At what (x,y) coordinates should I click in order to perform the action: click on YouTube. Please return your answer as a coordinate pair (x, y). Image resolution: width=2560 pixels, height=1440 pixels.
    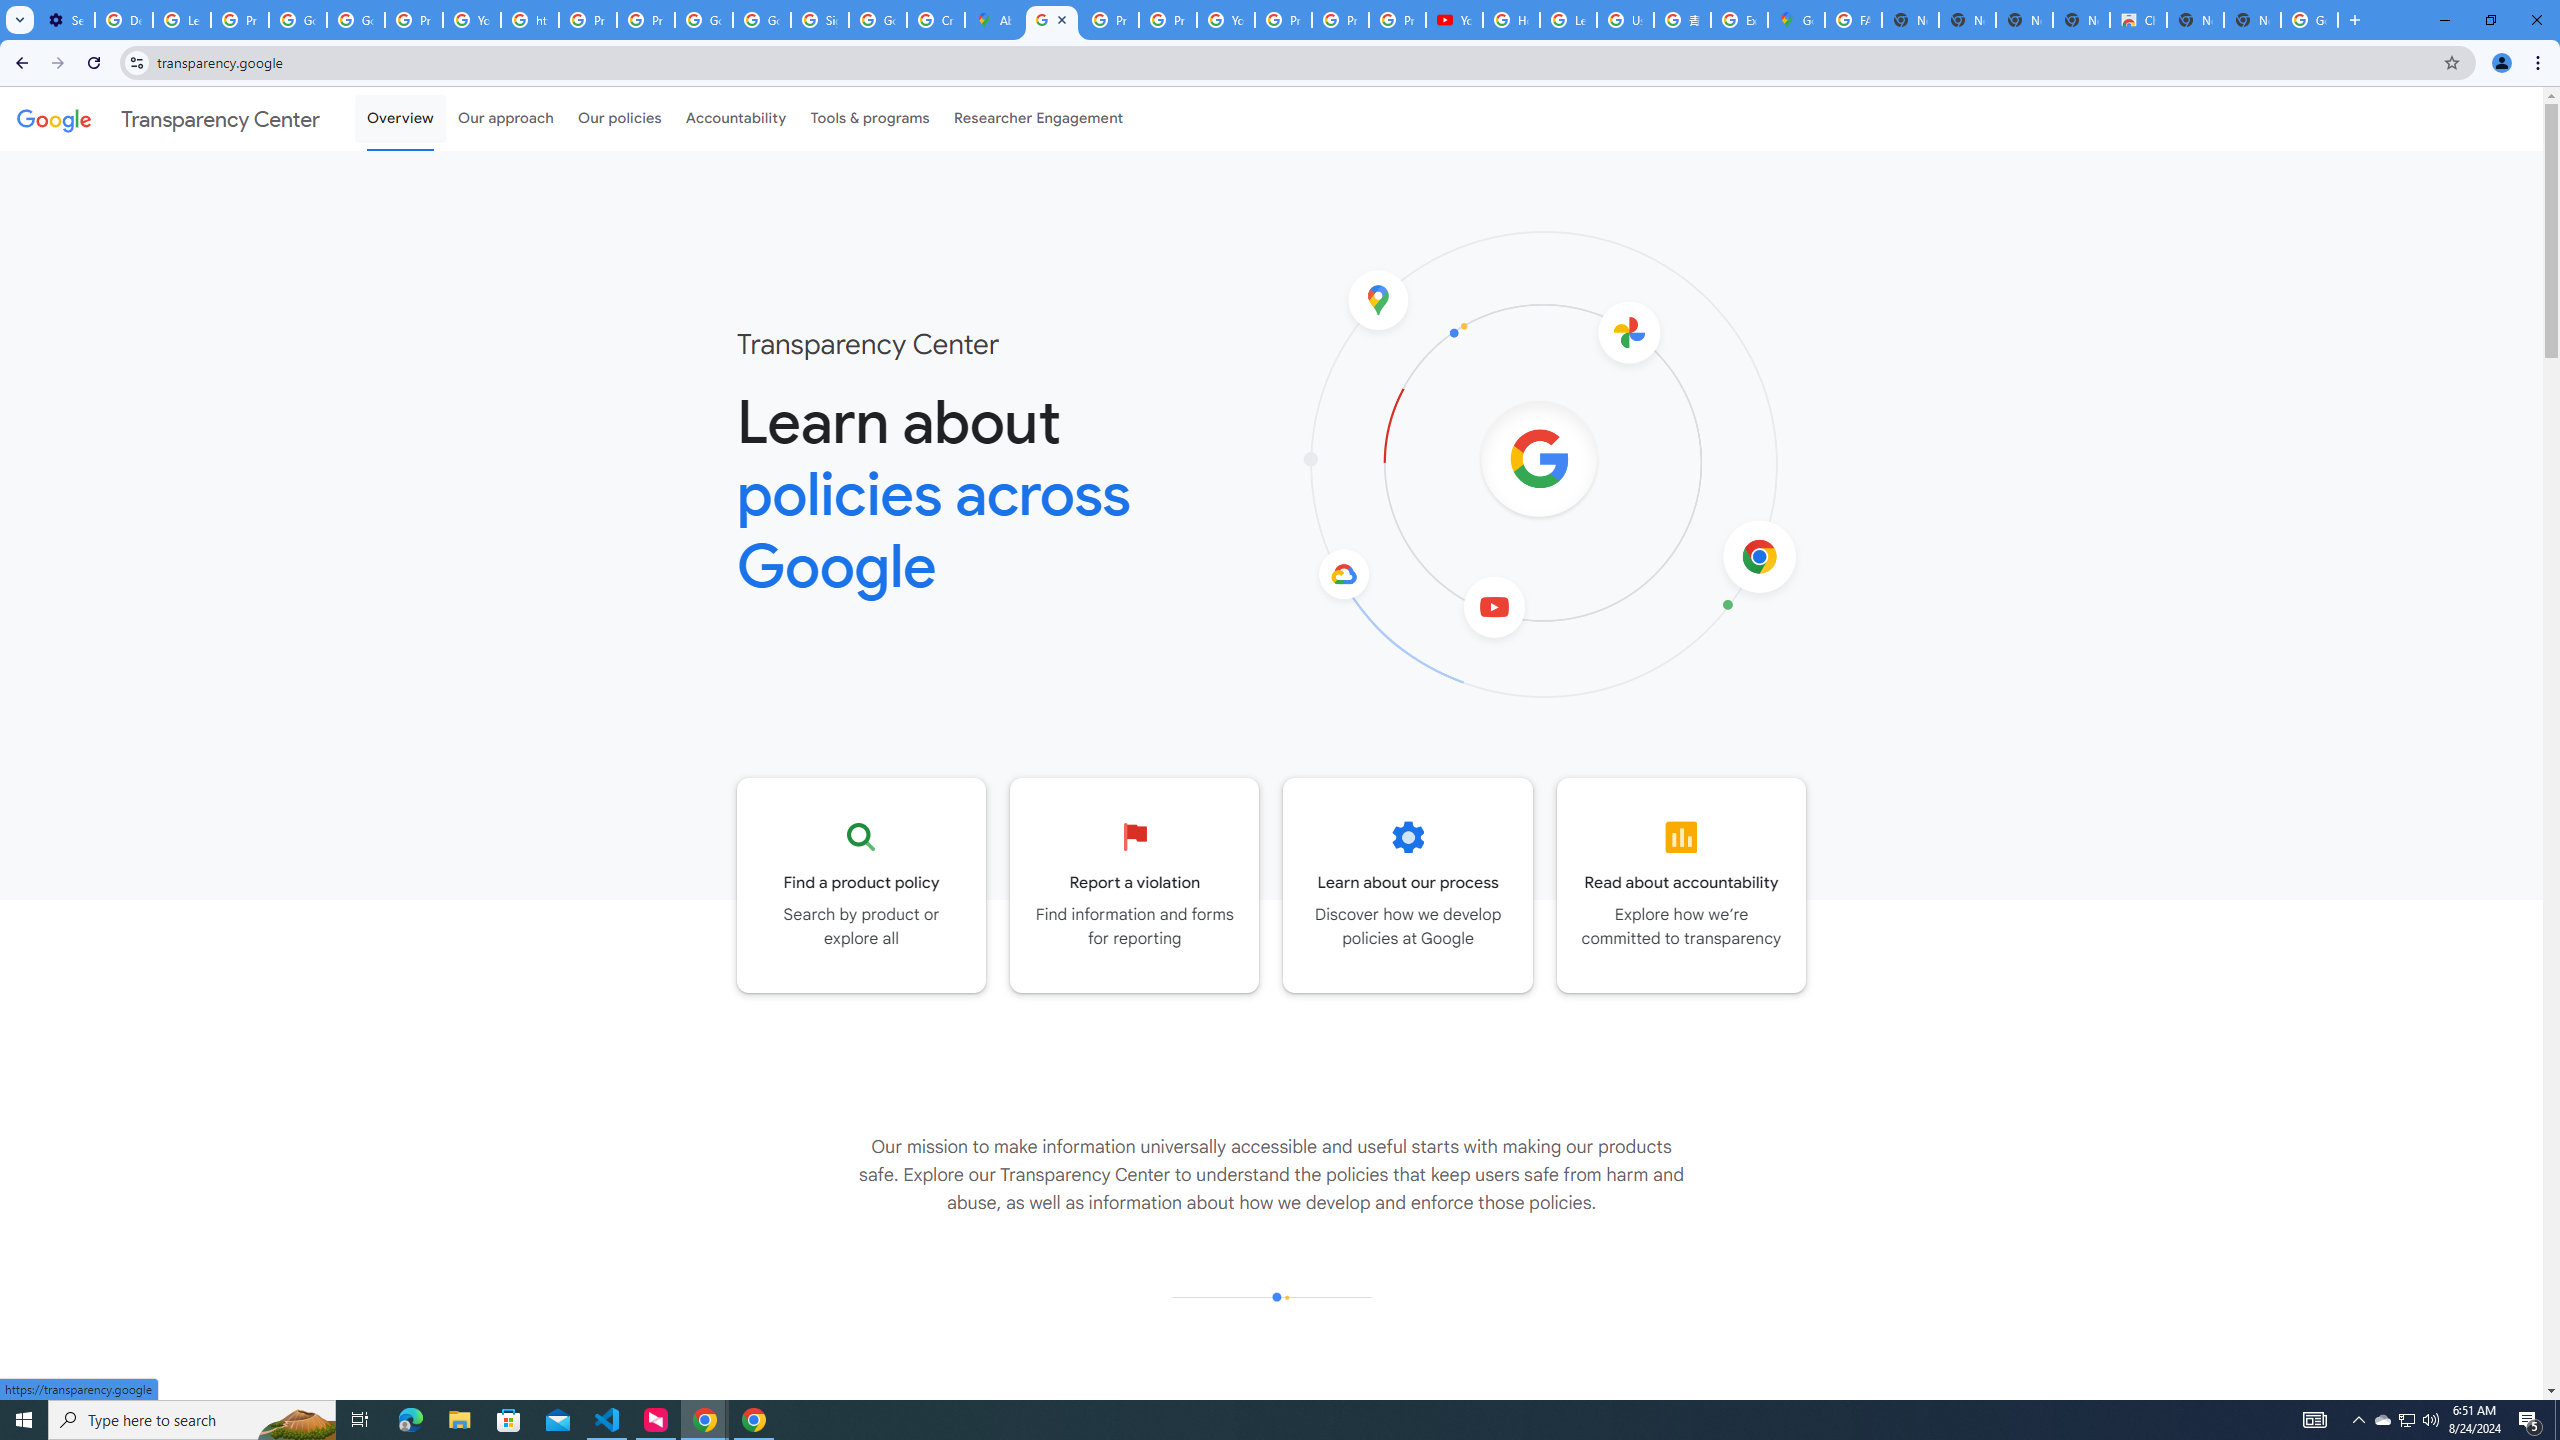
    Looking at the image, I should click on (1455, 20).